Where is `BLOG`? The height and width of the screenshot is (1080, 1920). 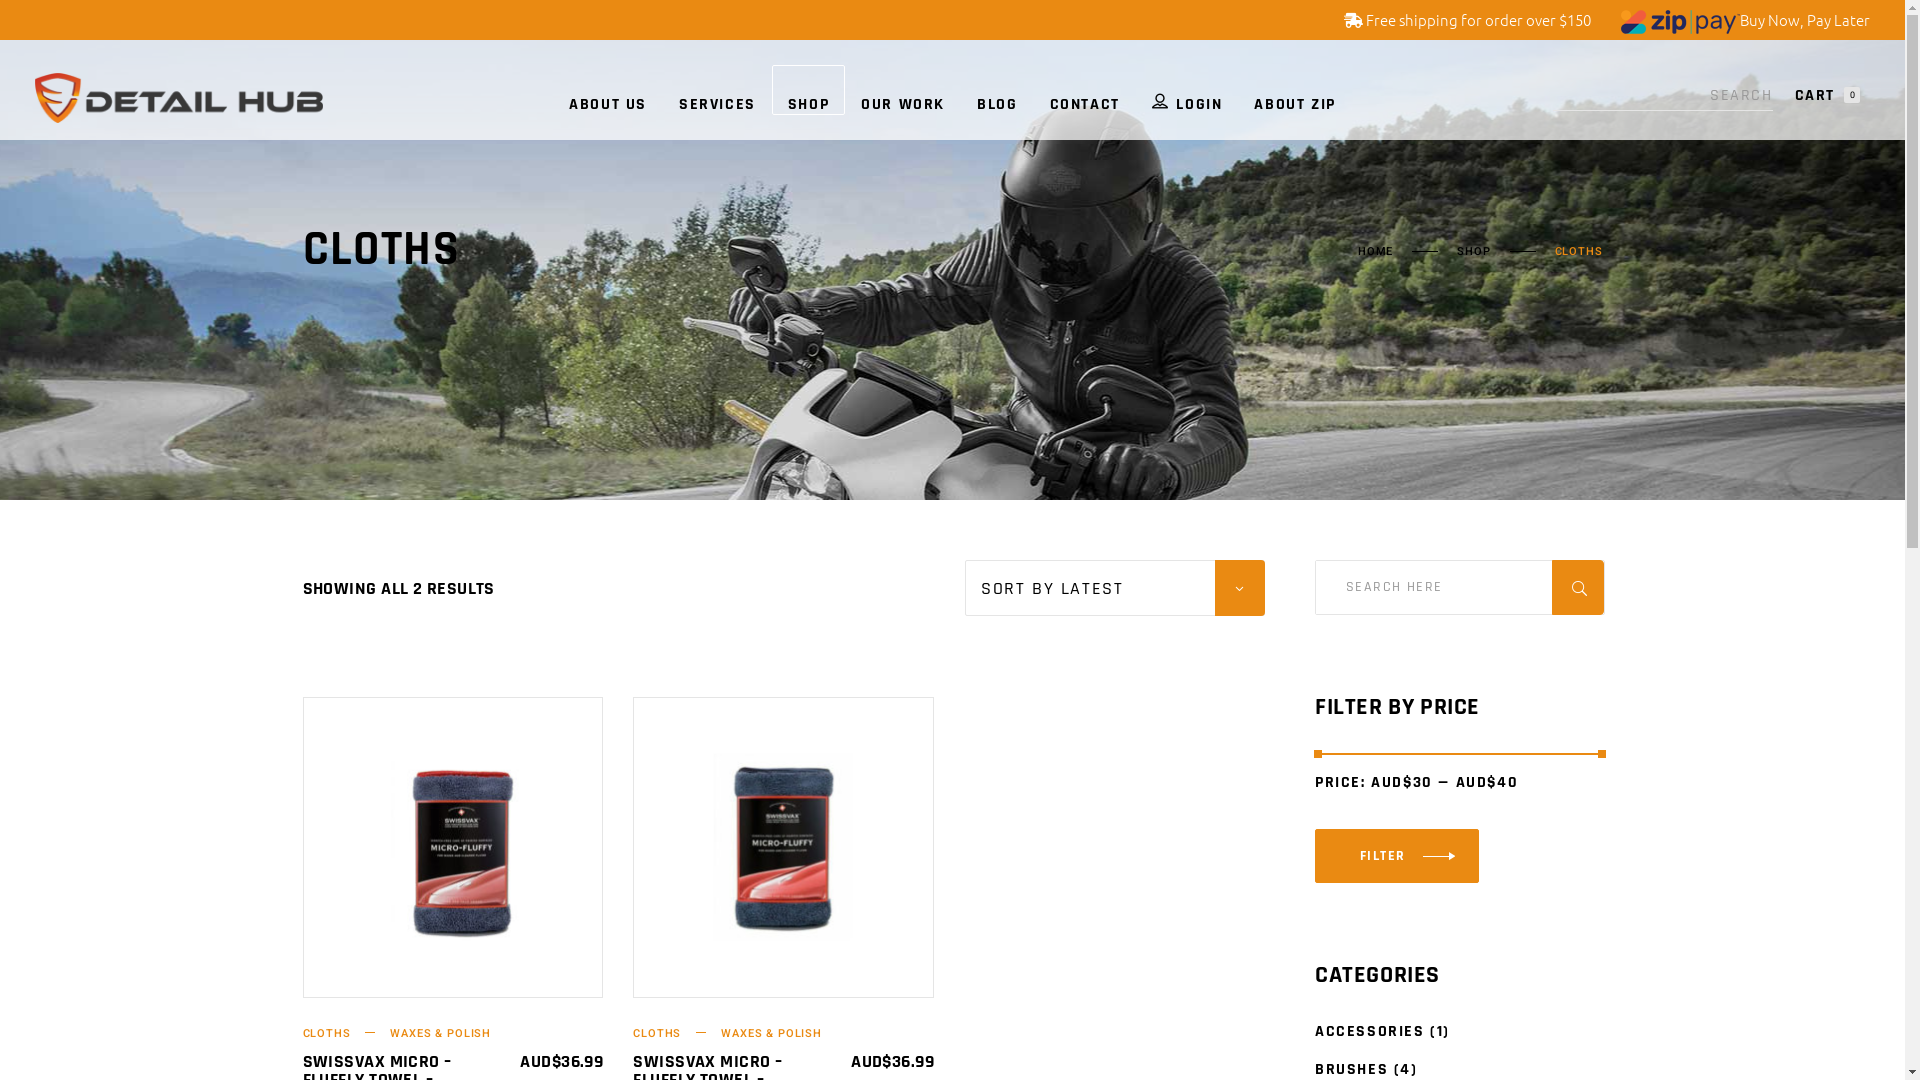
BLOG is located at coordinates (997, 90).